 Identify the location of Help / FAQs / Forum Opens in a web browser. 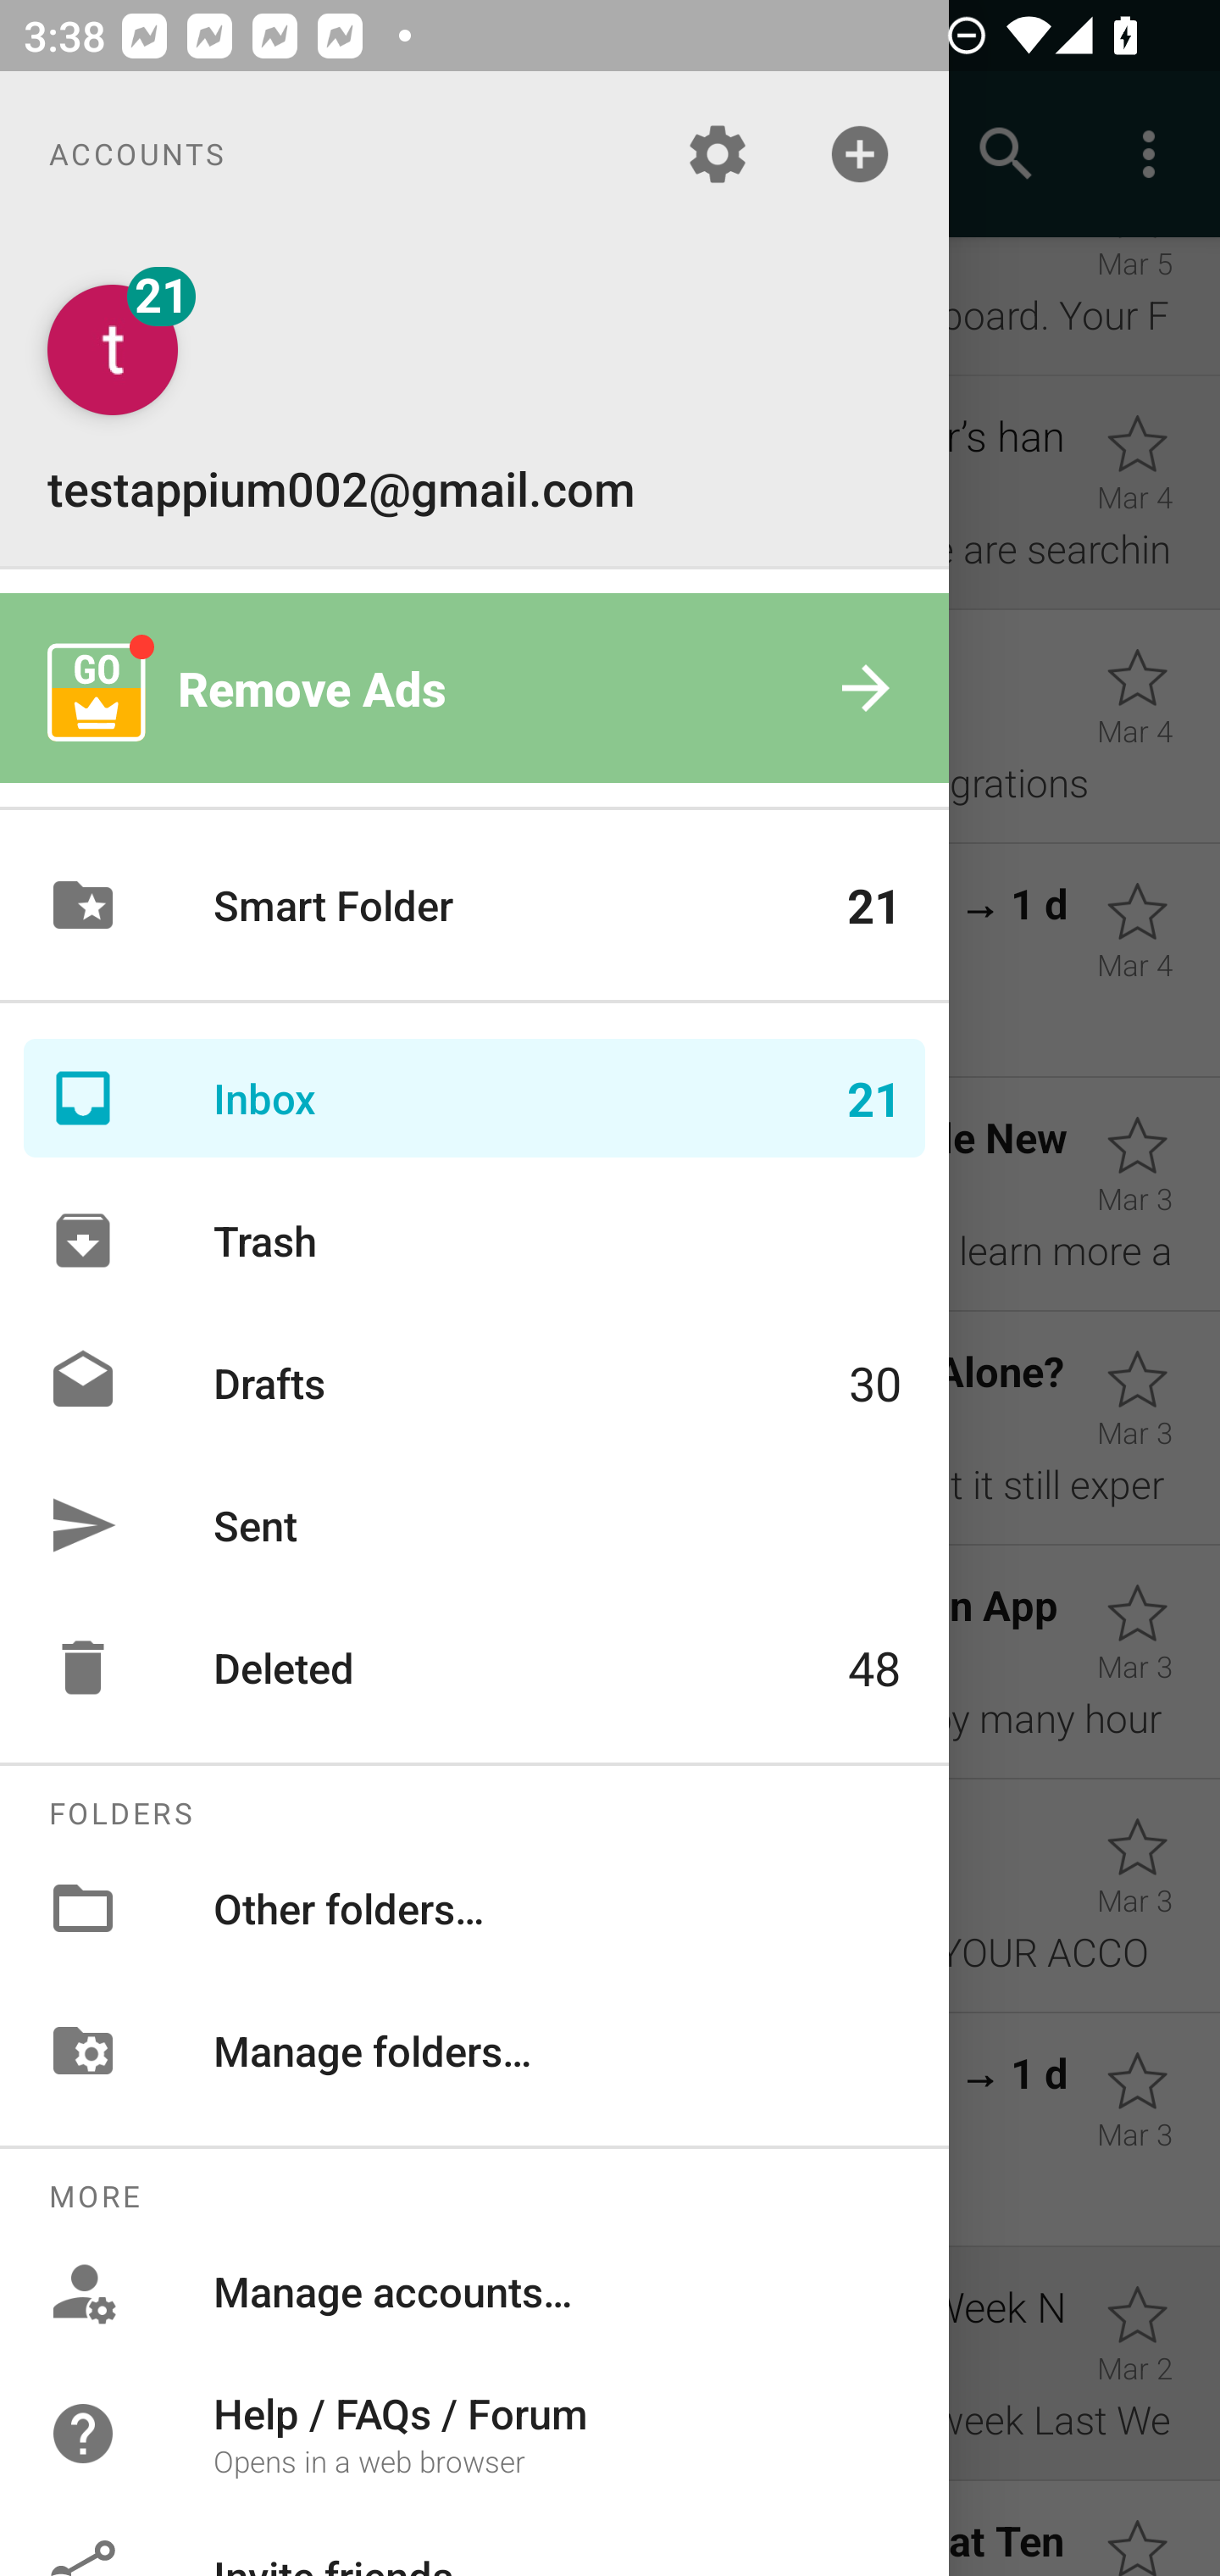
(474, 2432).